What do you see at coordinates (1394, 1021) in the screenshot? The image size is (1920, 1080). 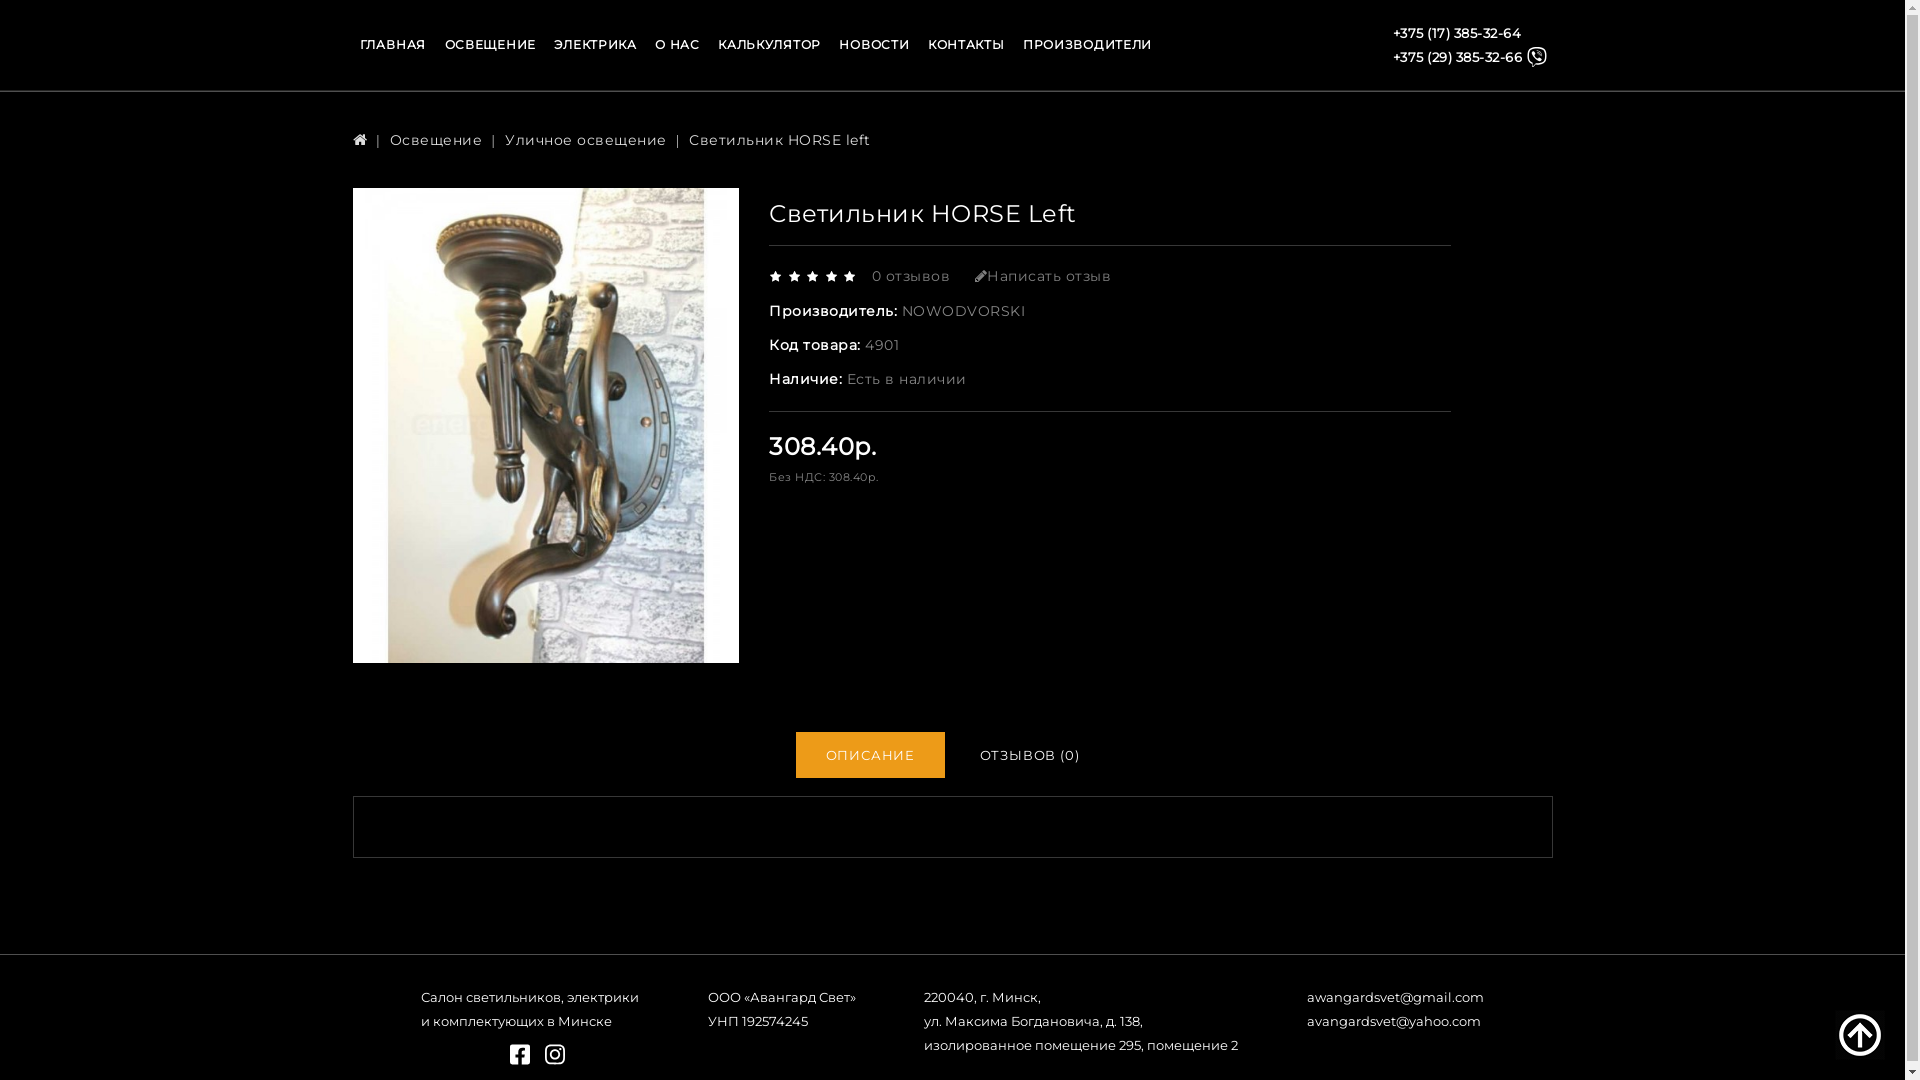 I see `avangardsvet@yahoo.com` at bounding box center [1394, 1021].